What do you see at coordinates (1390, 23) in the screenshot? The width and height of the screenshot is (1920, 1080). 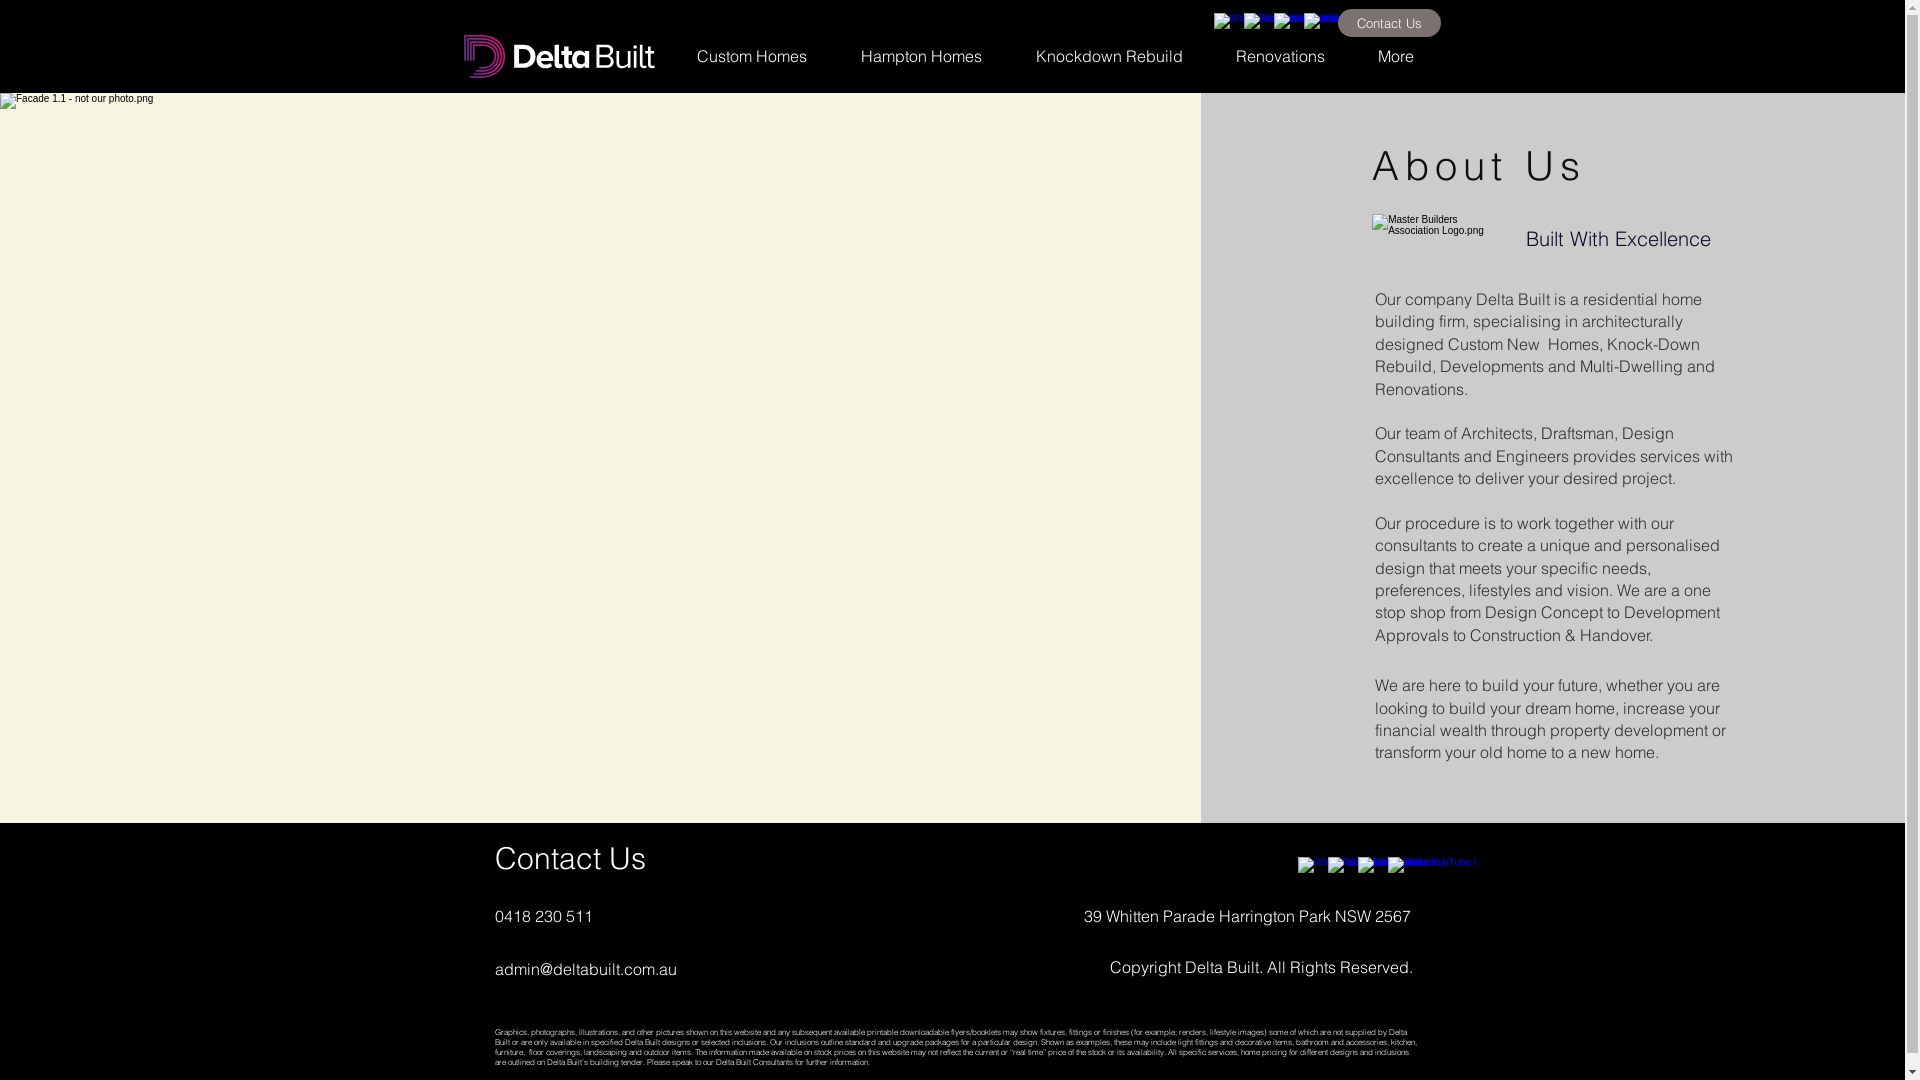 I see `Contact Us` at bounding box center [1390, 23].